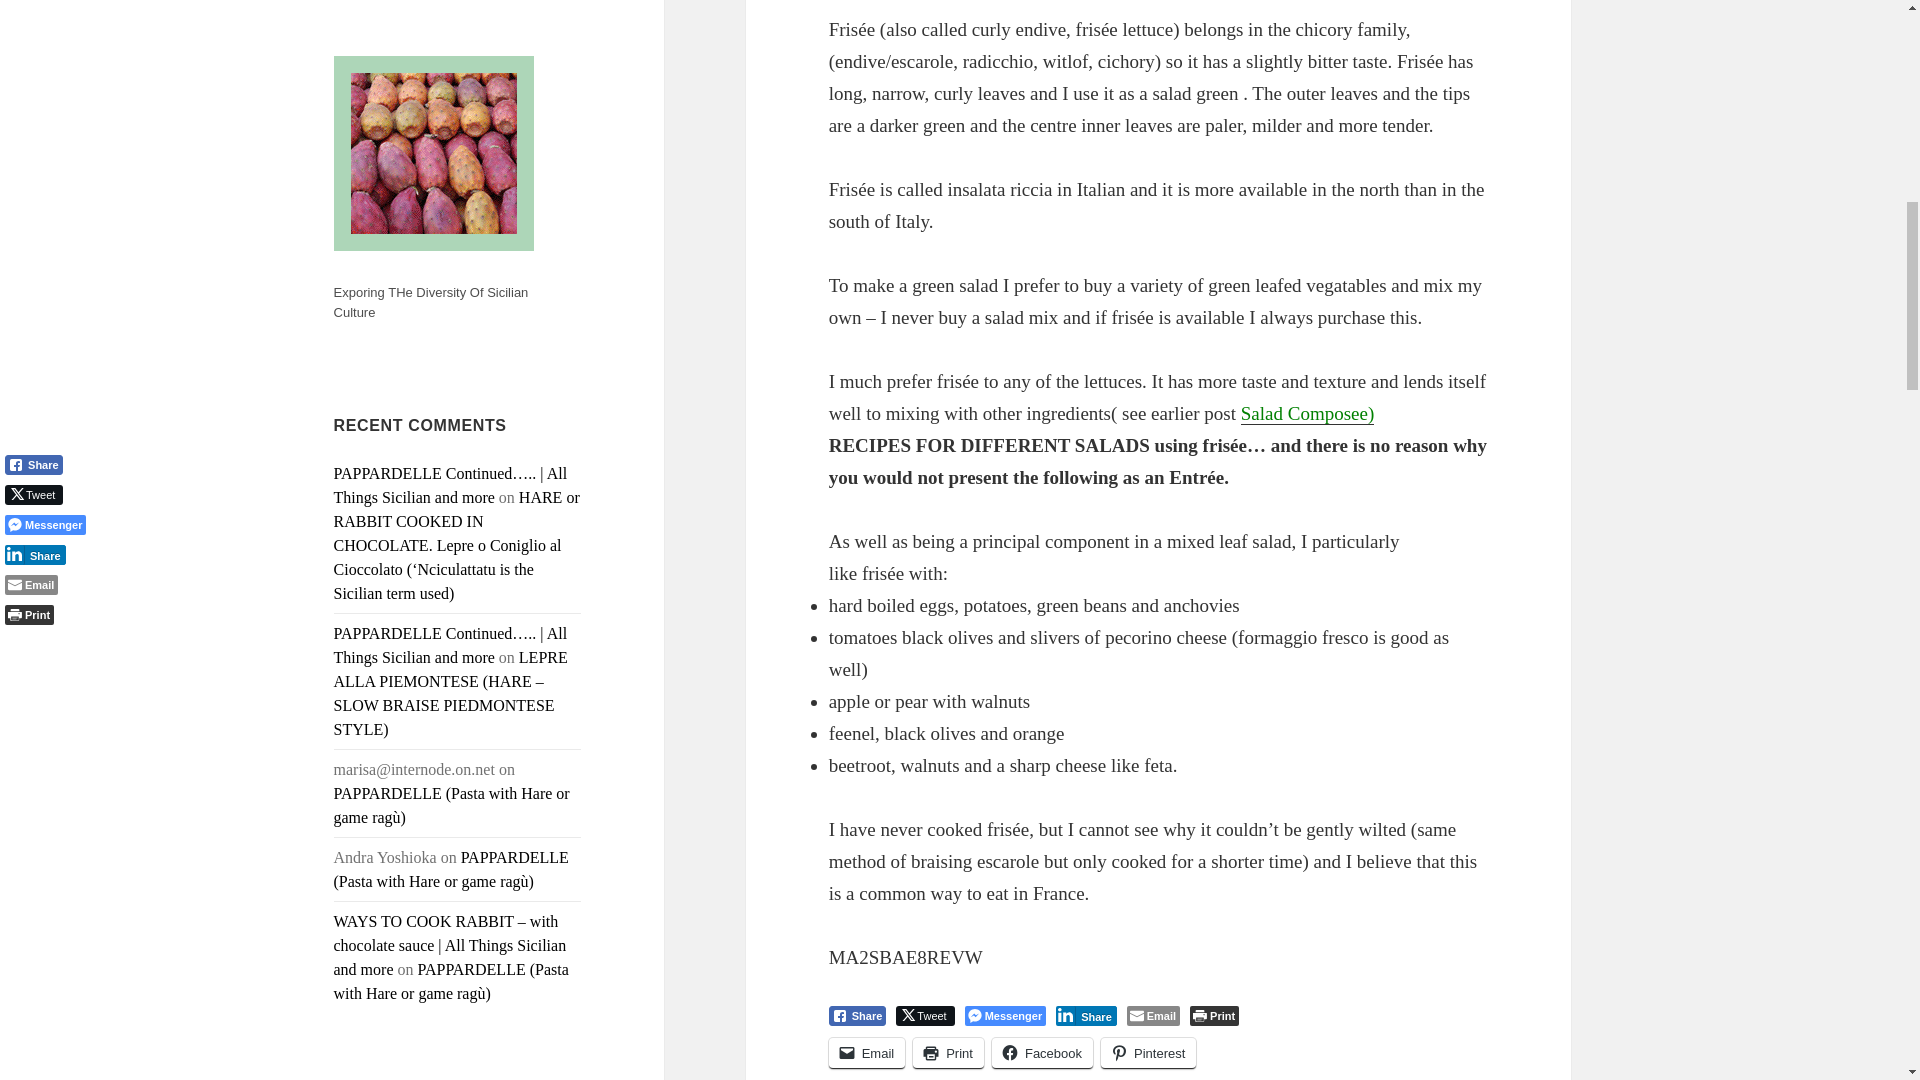  What do you see at coordinates (1148, 1053) in the screenshot?
I see `Click to share on Pinterest` at bounding box center [1148, 1053].